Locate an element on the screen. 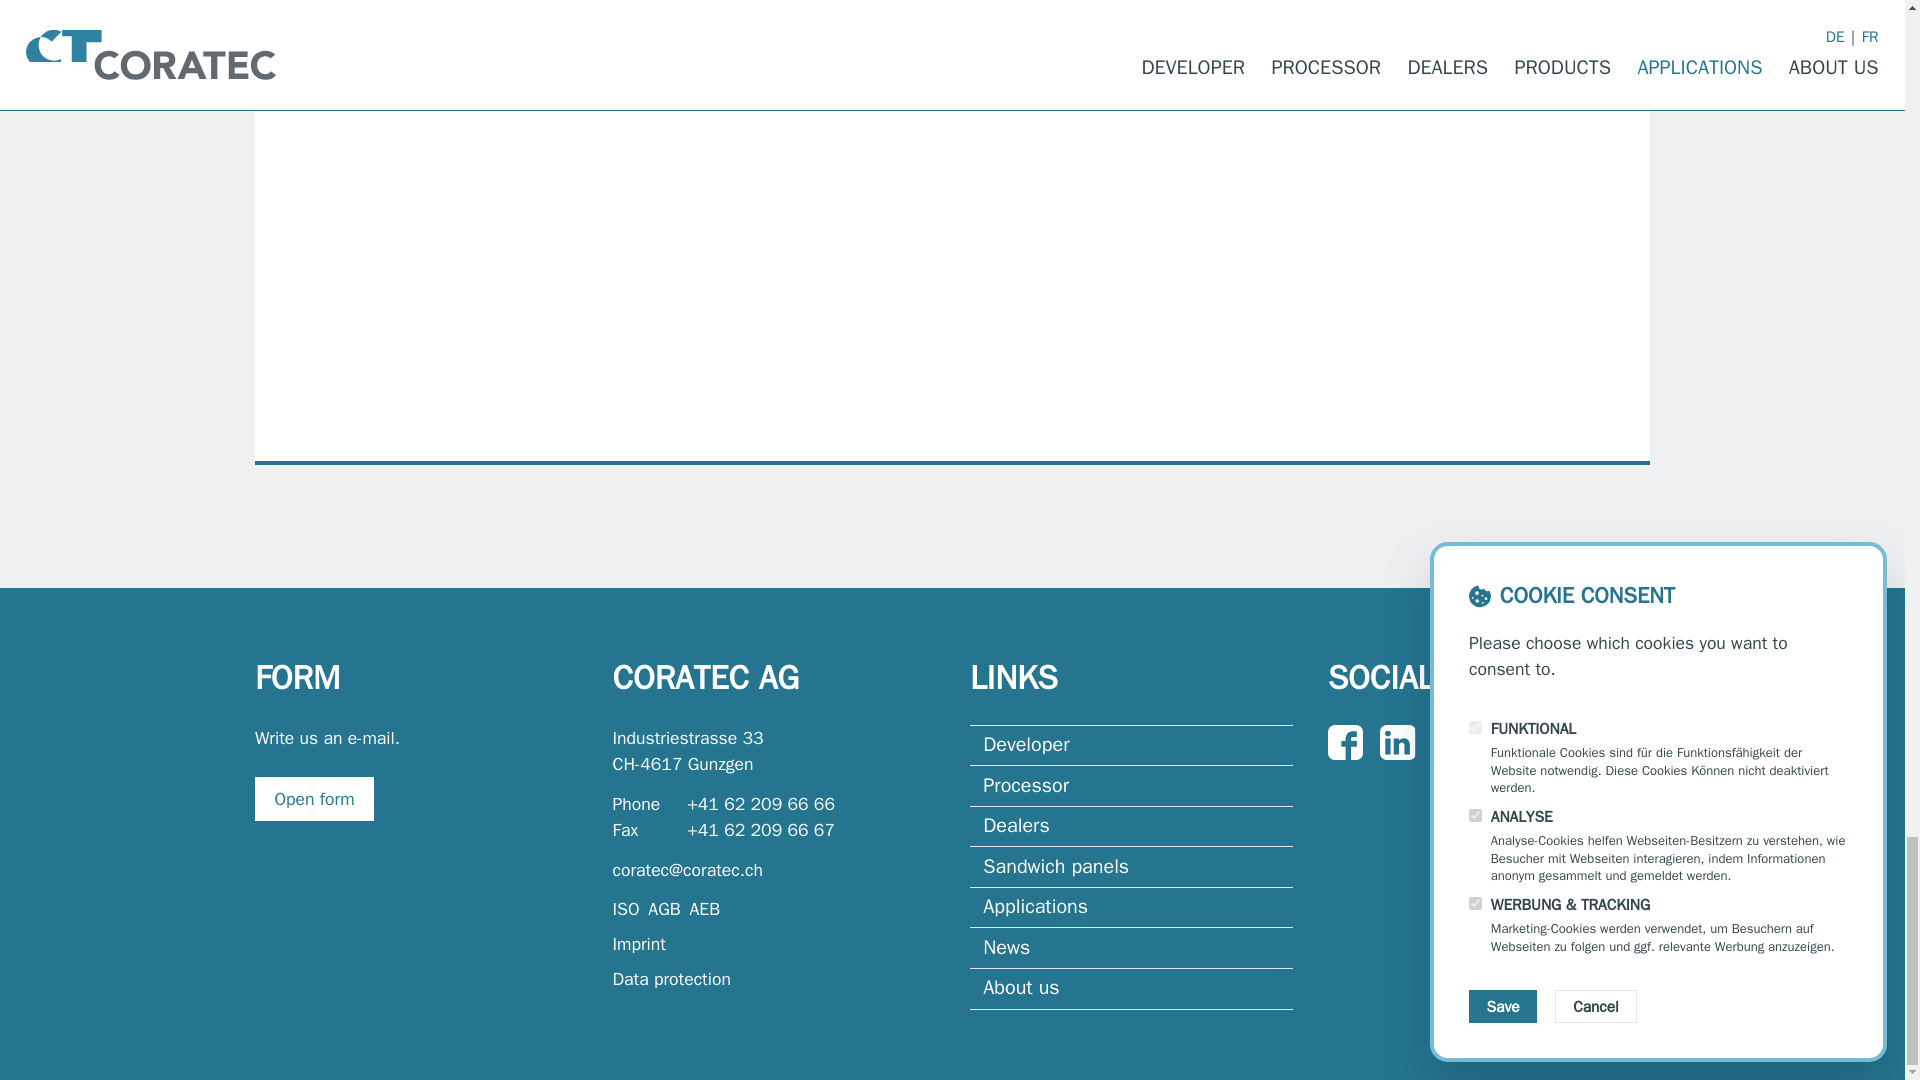 This screenshot has height=1080, width=1920. News is located at coordinates (1130, 866).